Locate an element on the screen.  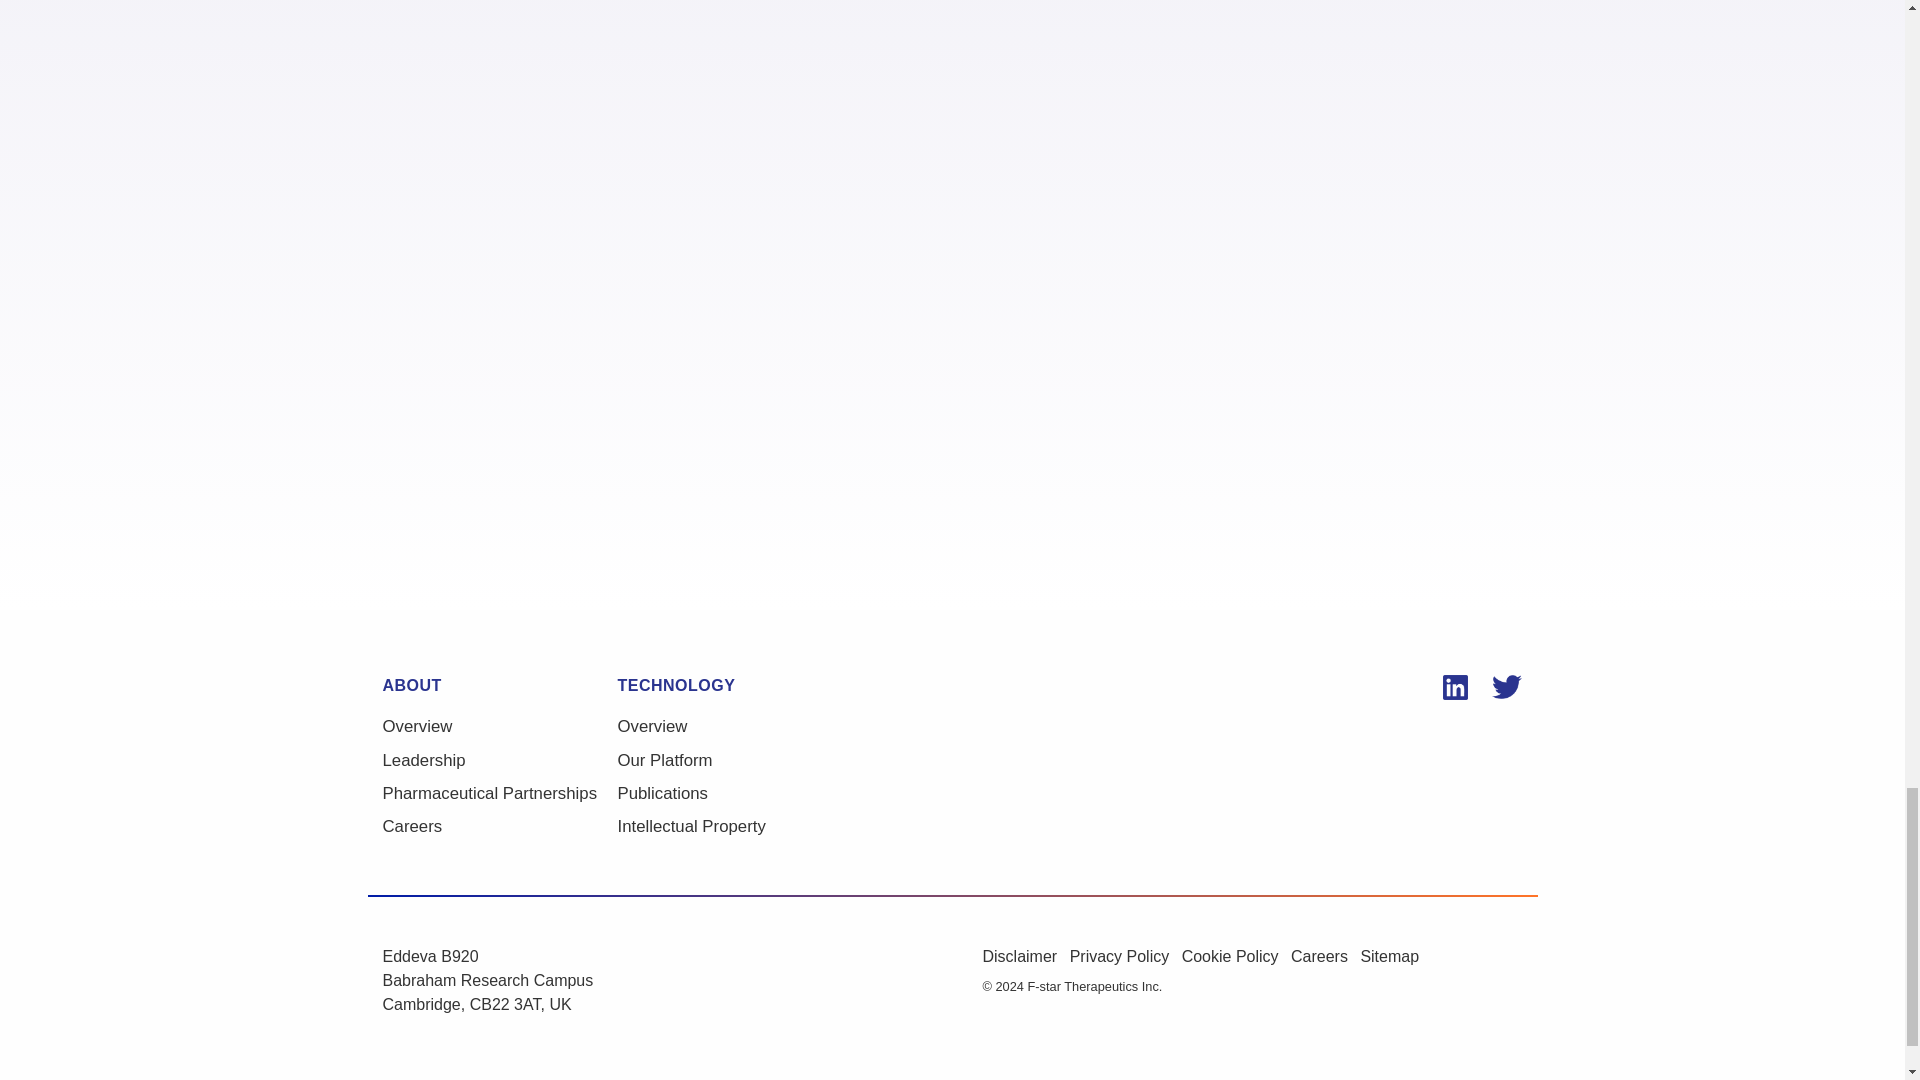
Our Platform is located at coordinates (734, 760).